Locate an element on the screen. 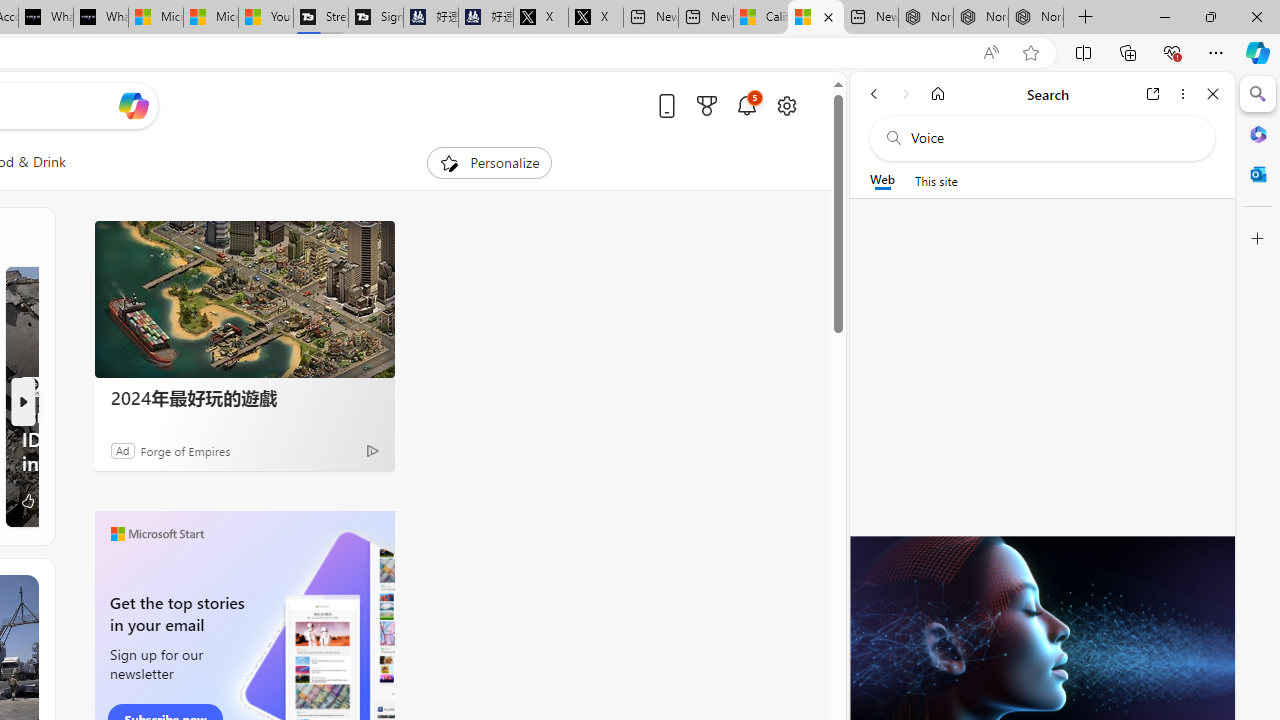 This screenshot has width=1280, height=720. Search the web is located at coordinates (1052, 138).